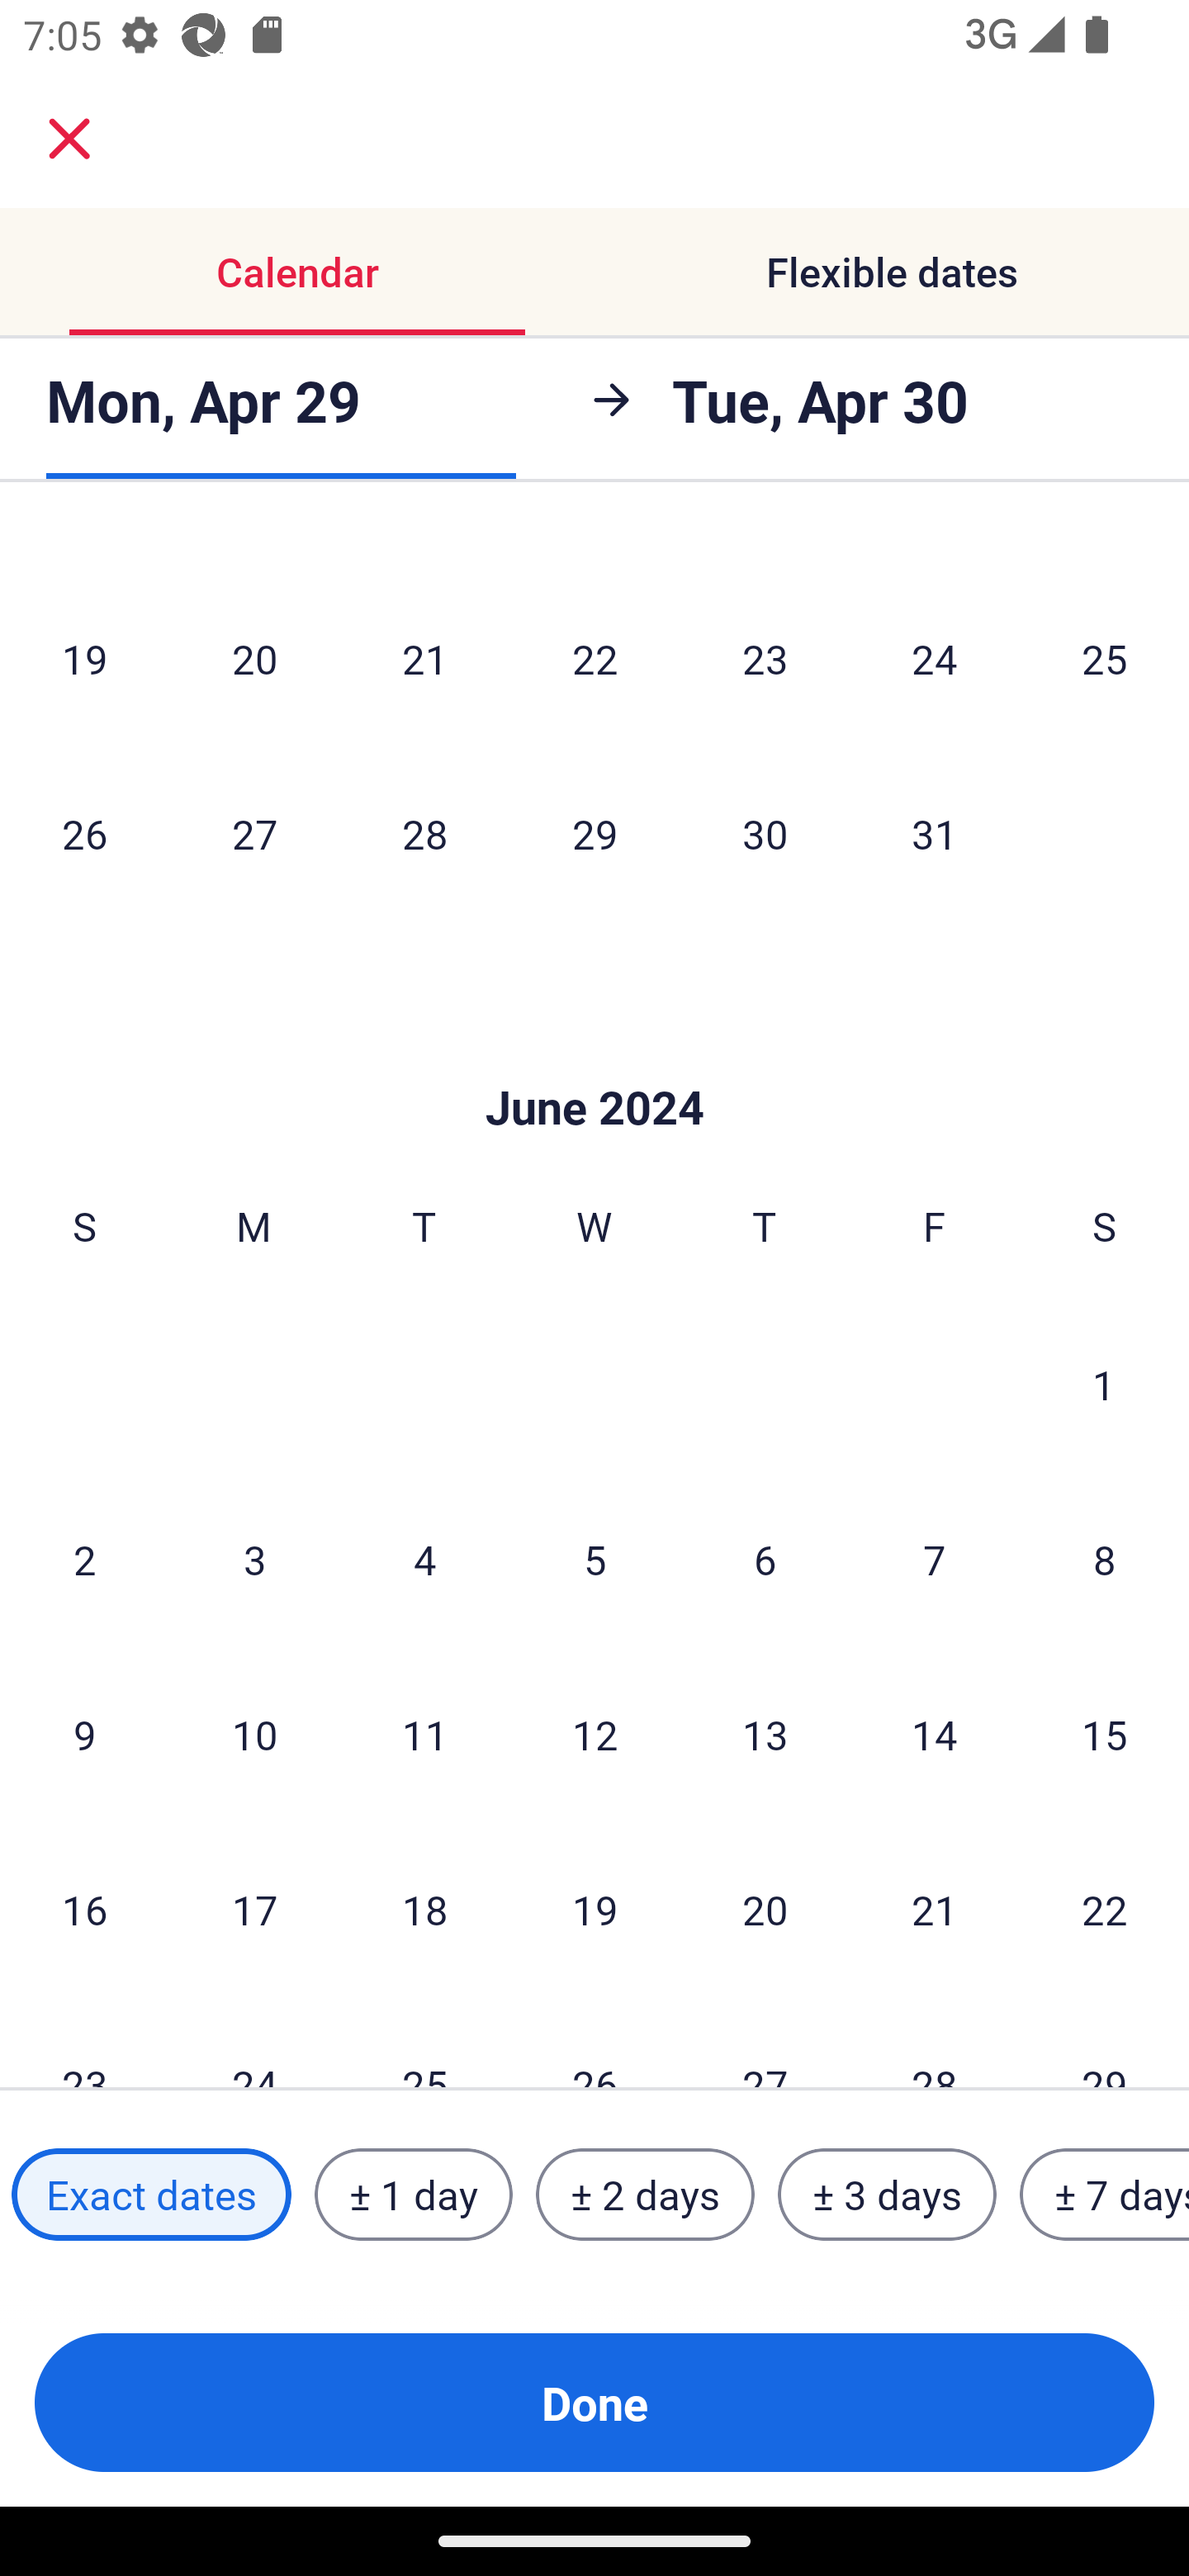 The image size is (1189, 2576). Describe the element at coordinates (646, 2195) in the screenshot. I see `± 2 days` at that location.